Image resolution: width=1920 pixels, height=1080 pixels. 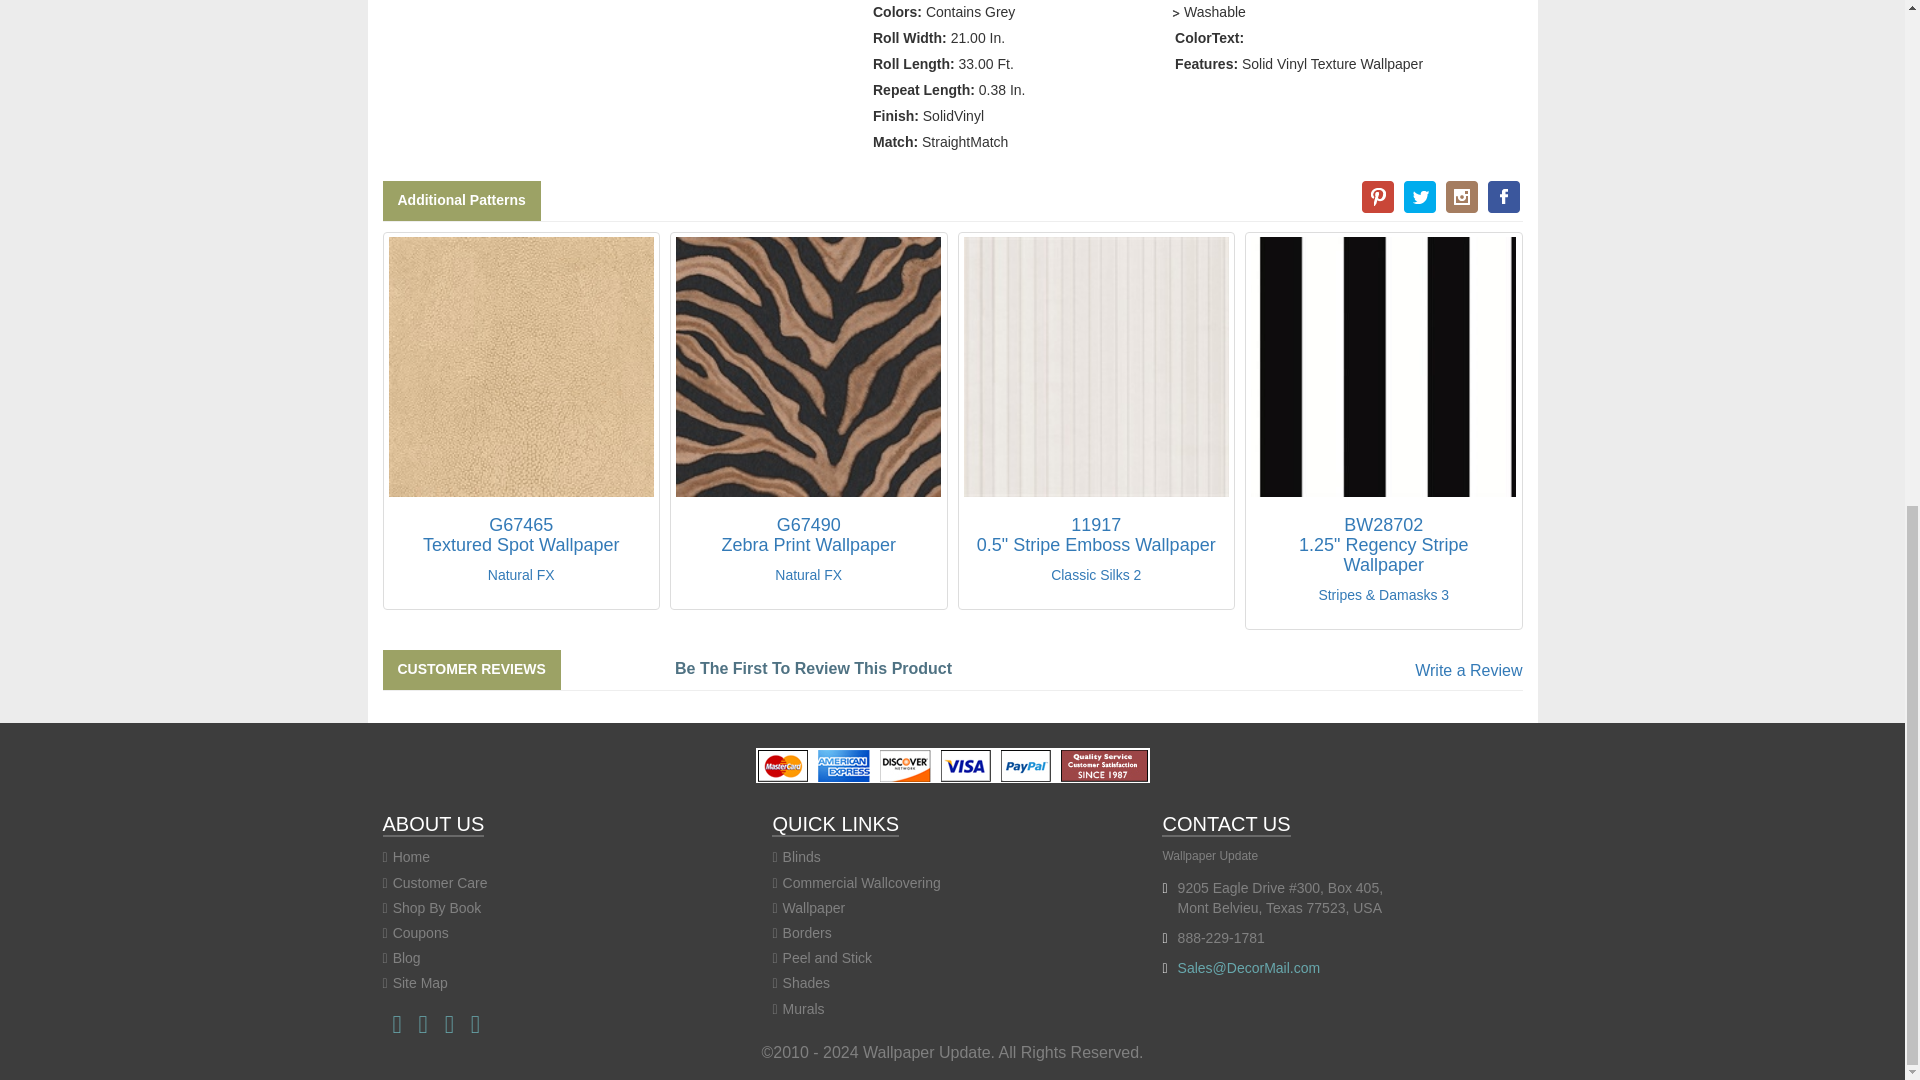 I want to click on Natural FX, so click(x=808, y=535).